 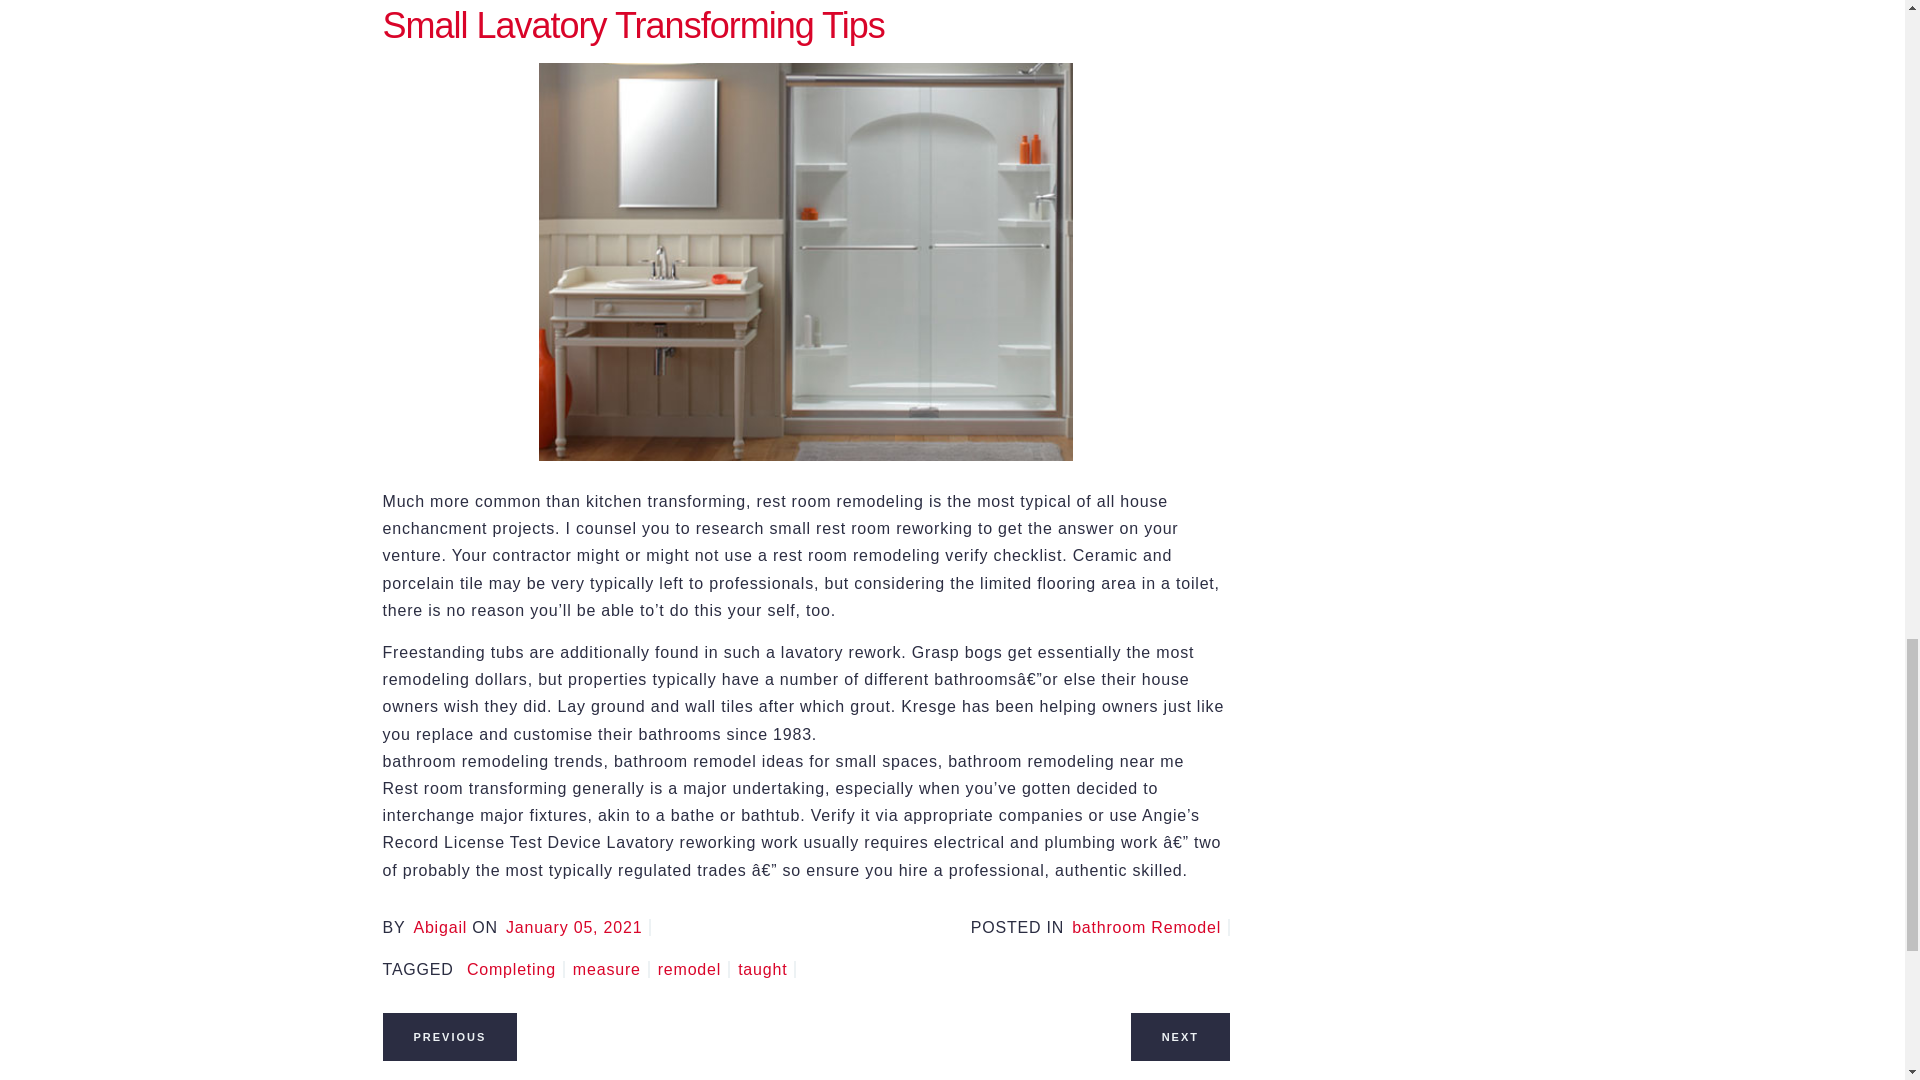 I want to click on Abigail, so click(x=439, y=928).